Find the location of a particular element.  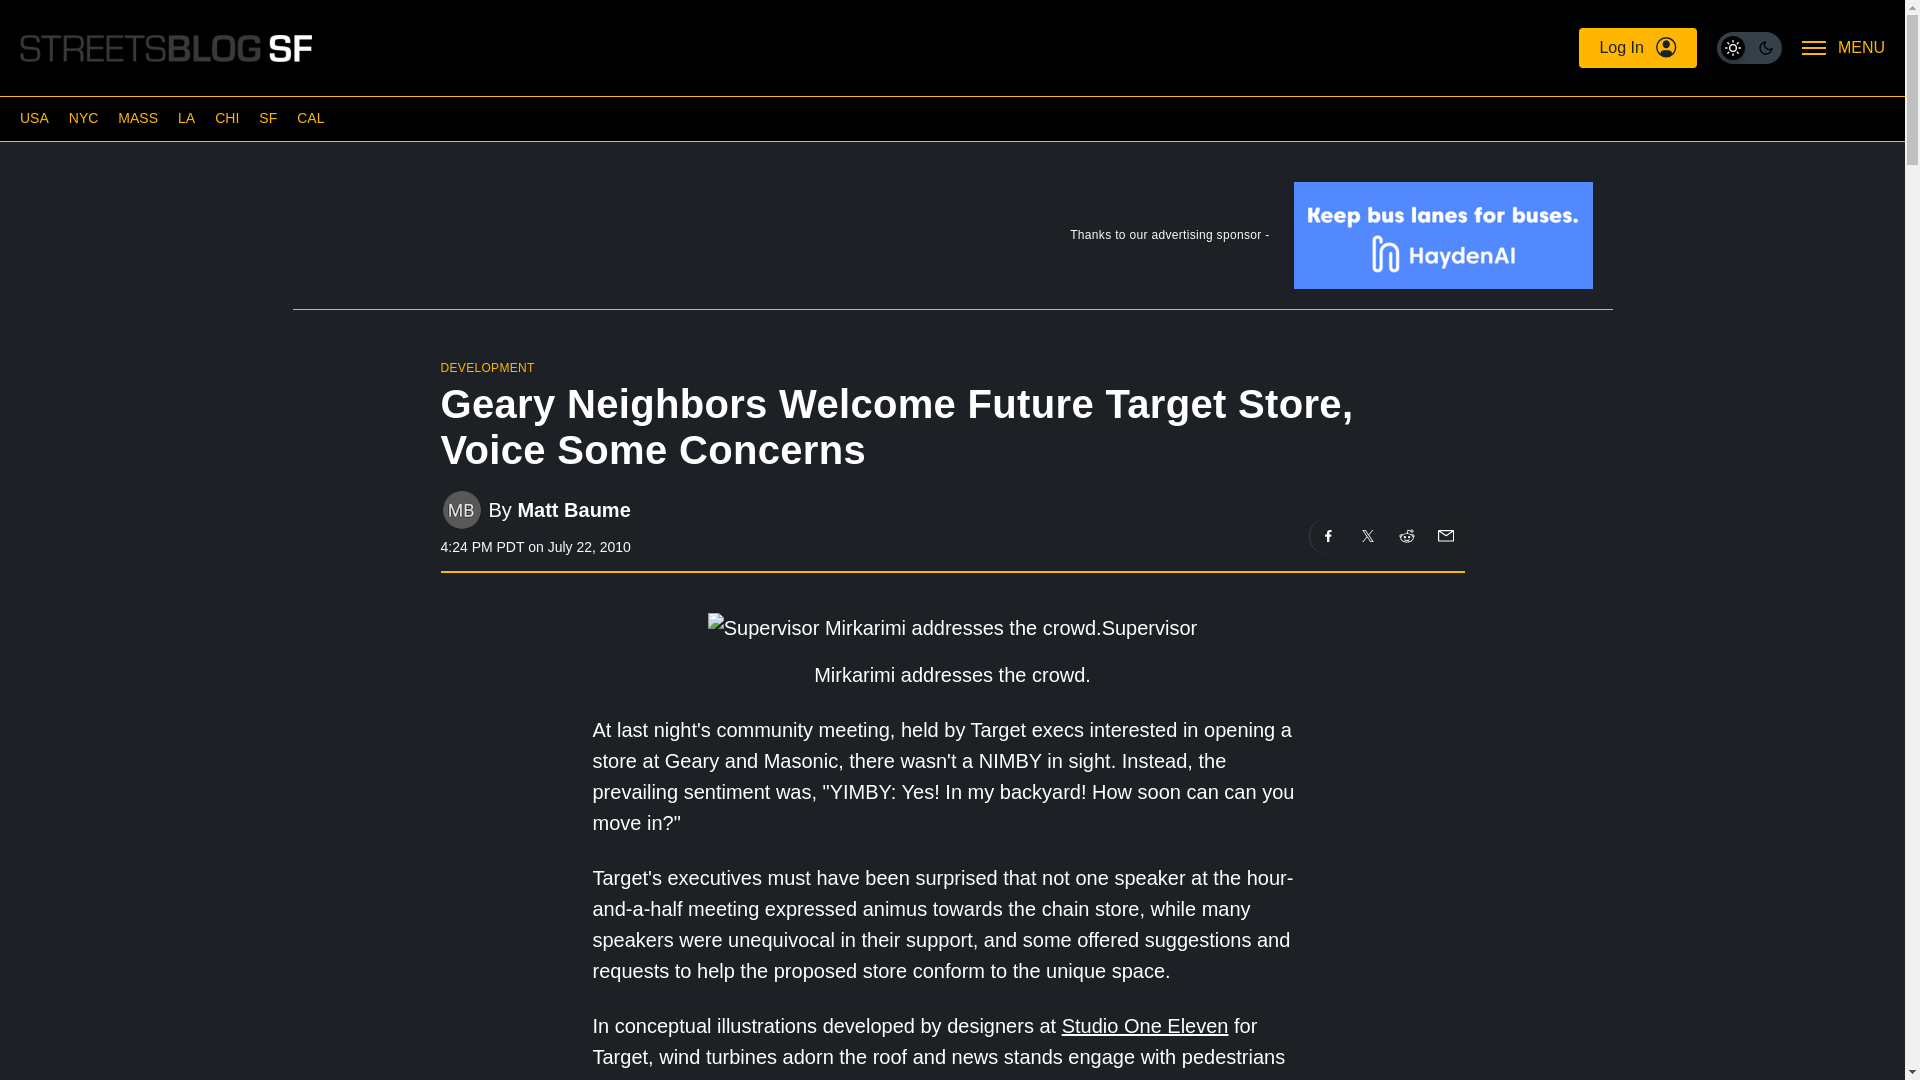

Thanks to our advertising sponsor - is located at coordinates (951, 240).